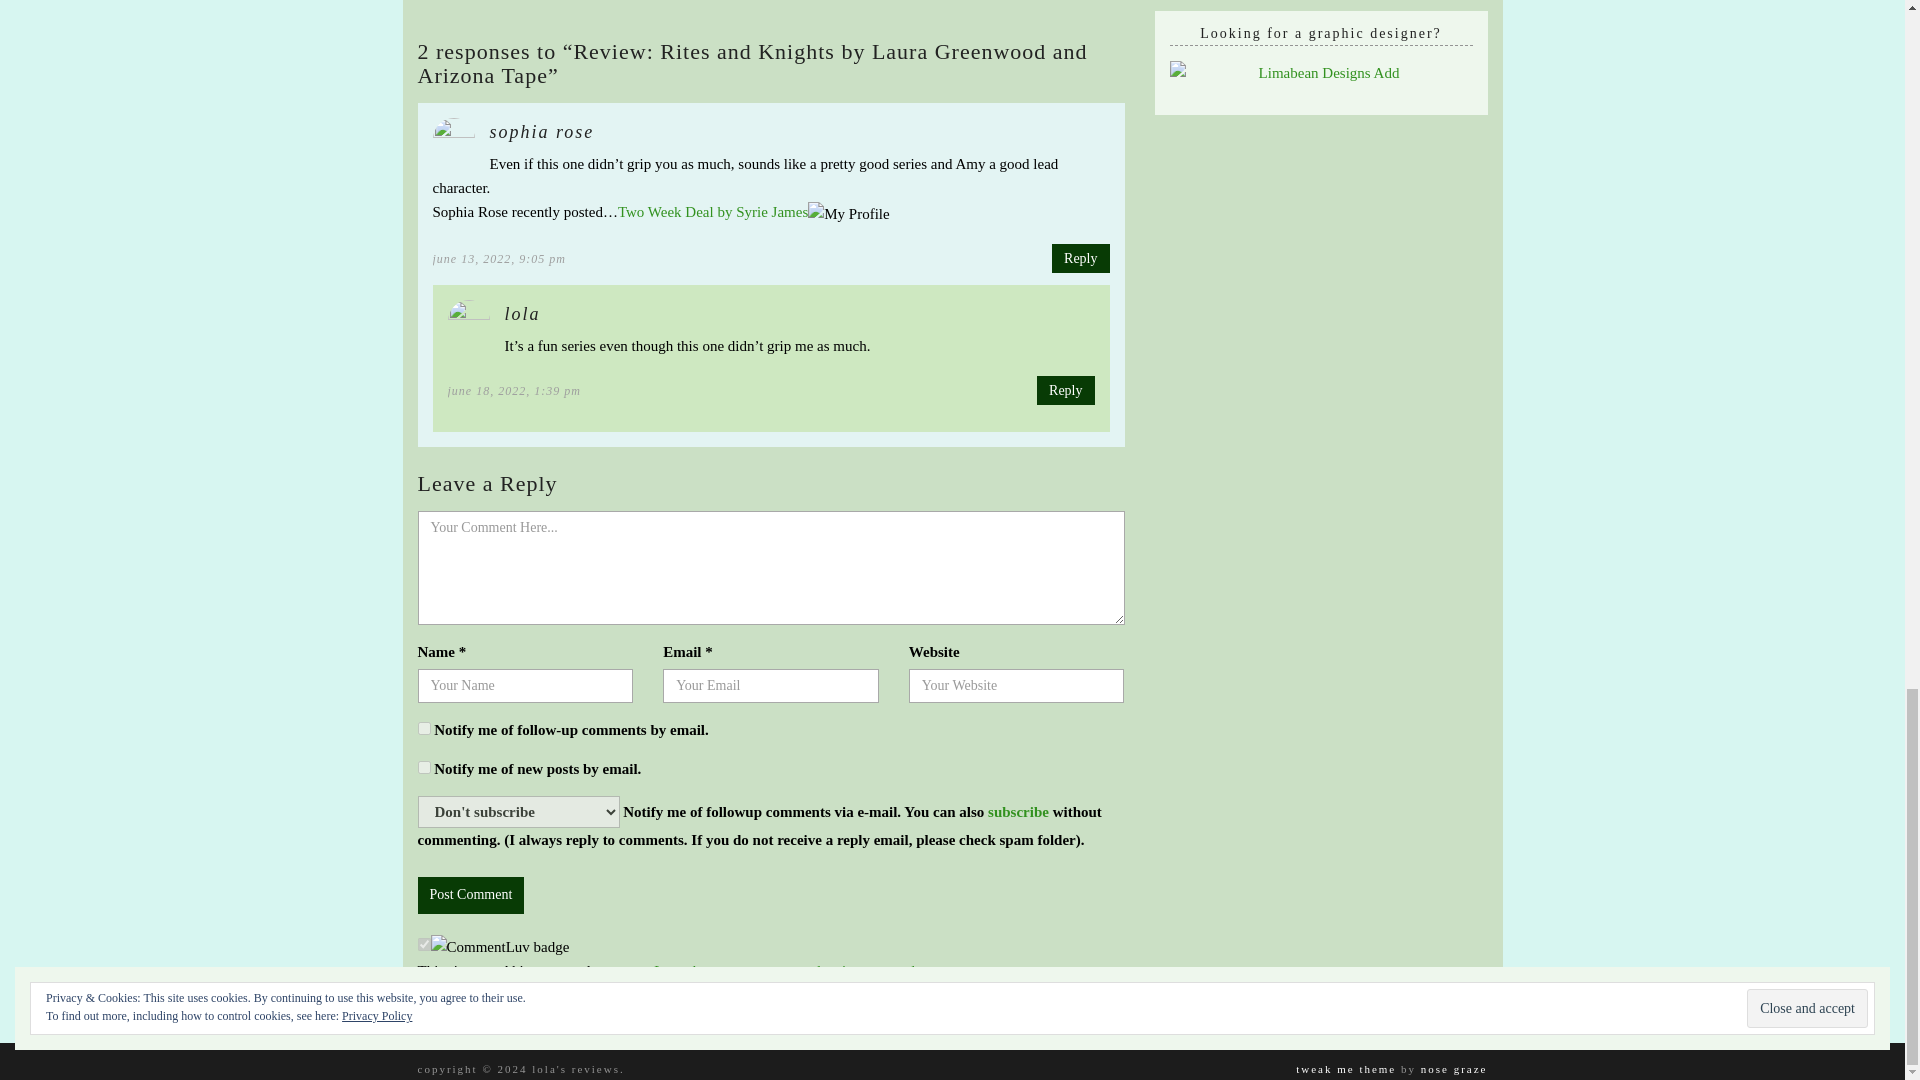 The height and width of the screenshot is (1080, 1920). I want to click on Post Comment, so click(471, 894).